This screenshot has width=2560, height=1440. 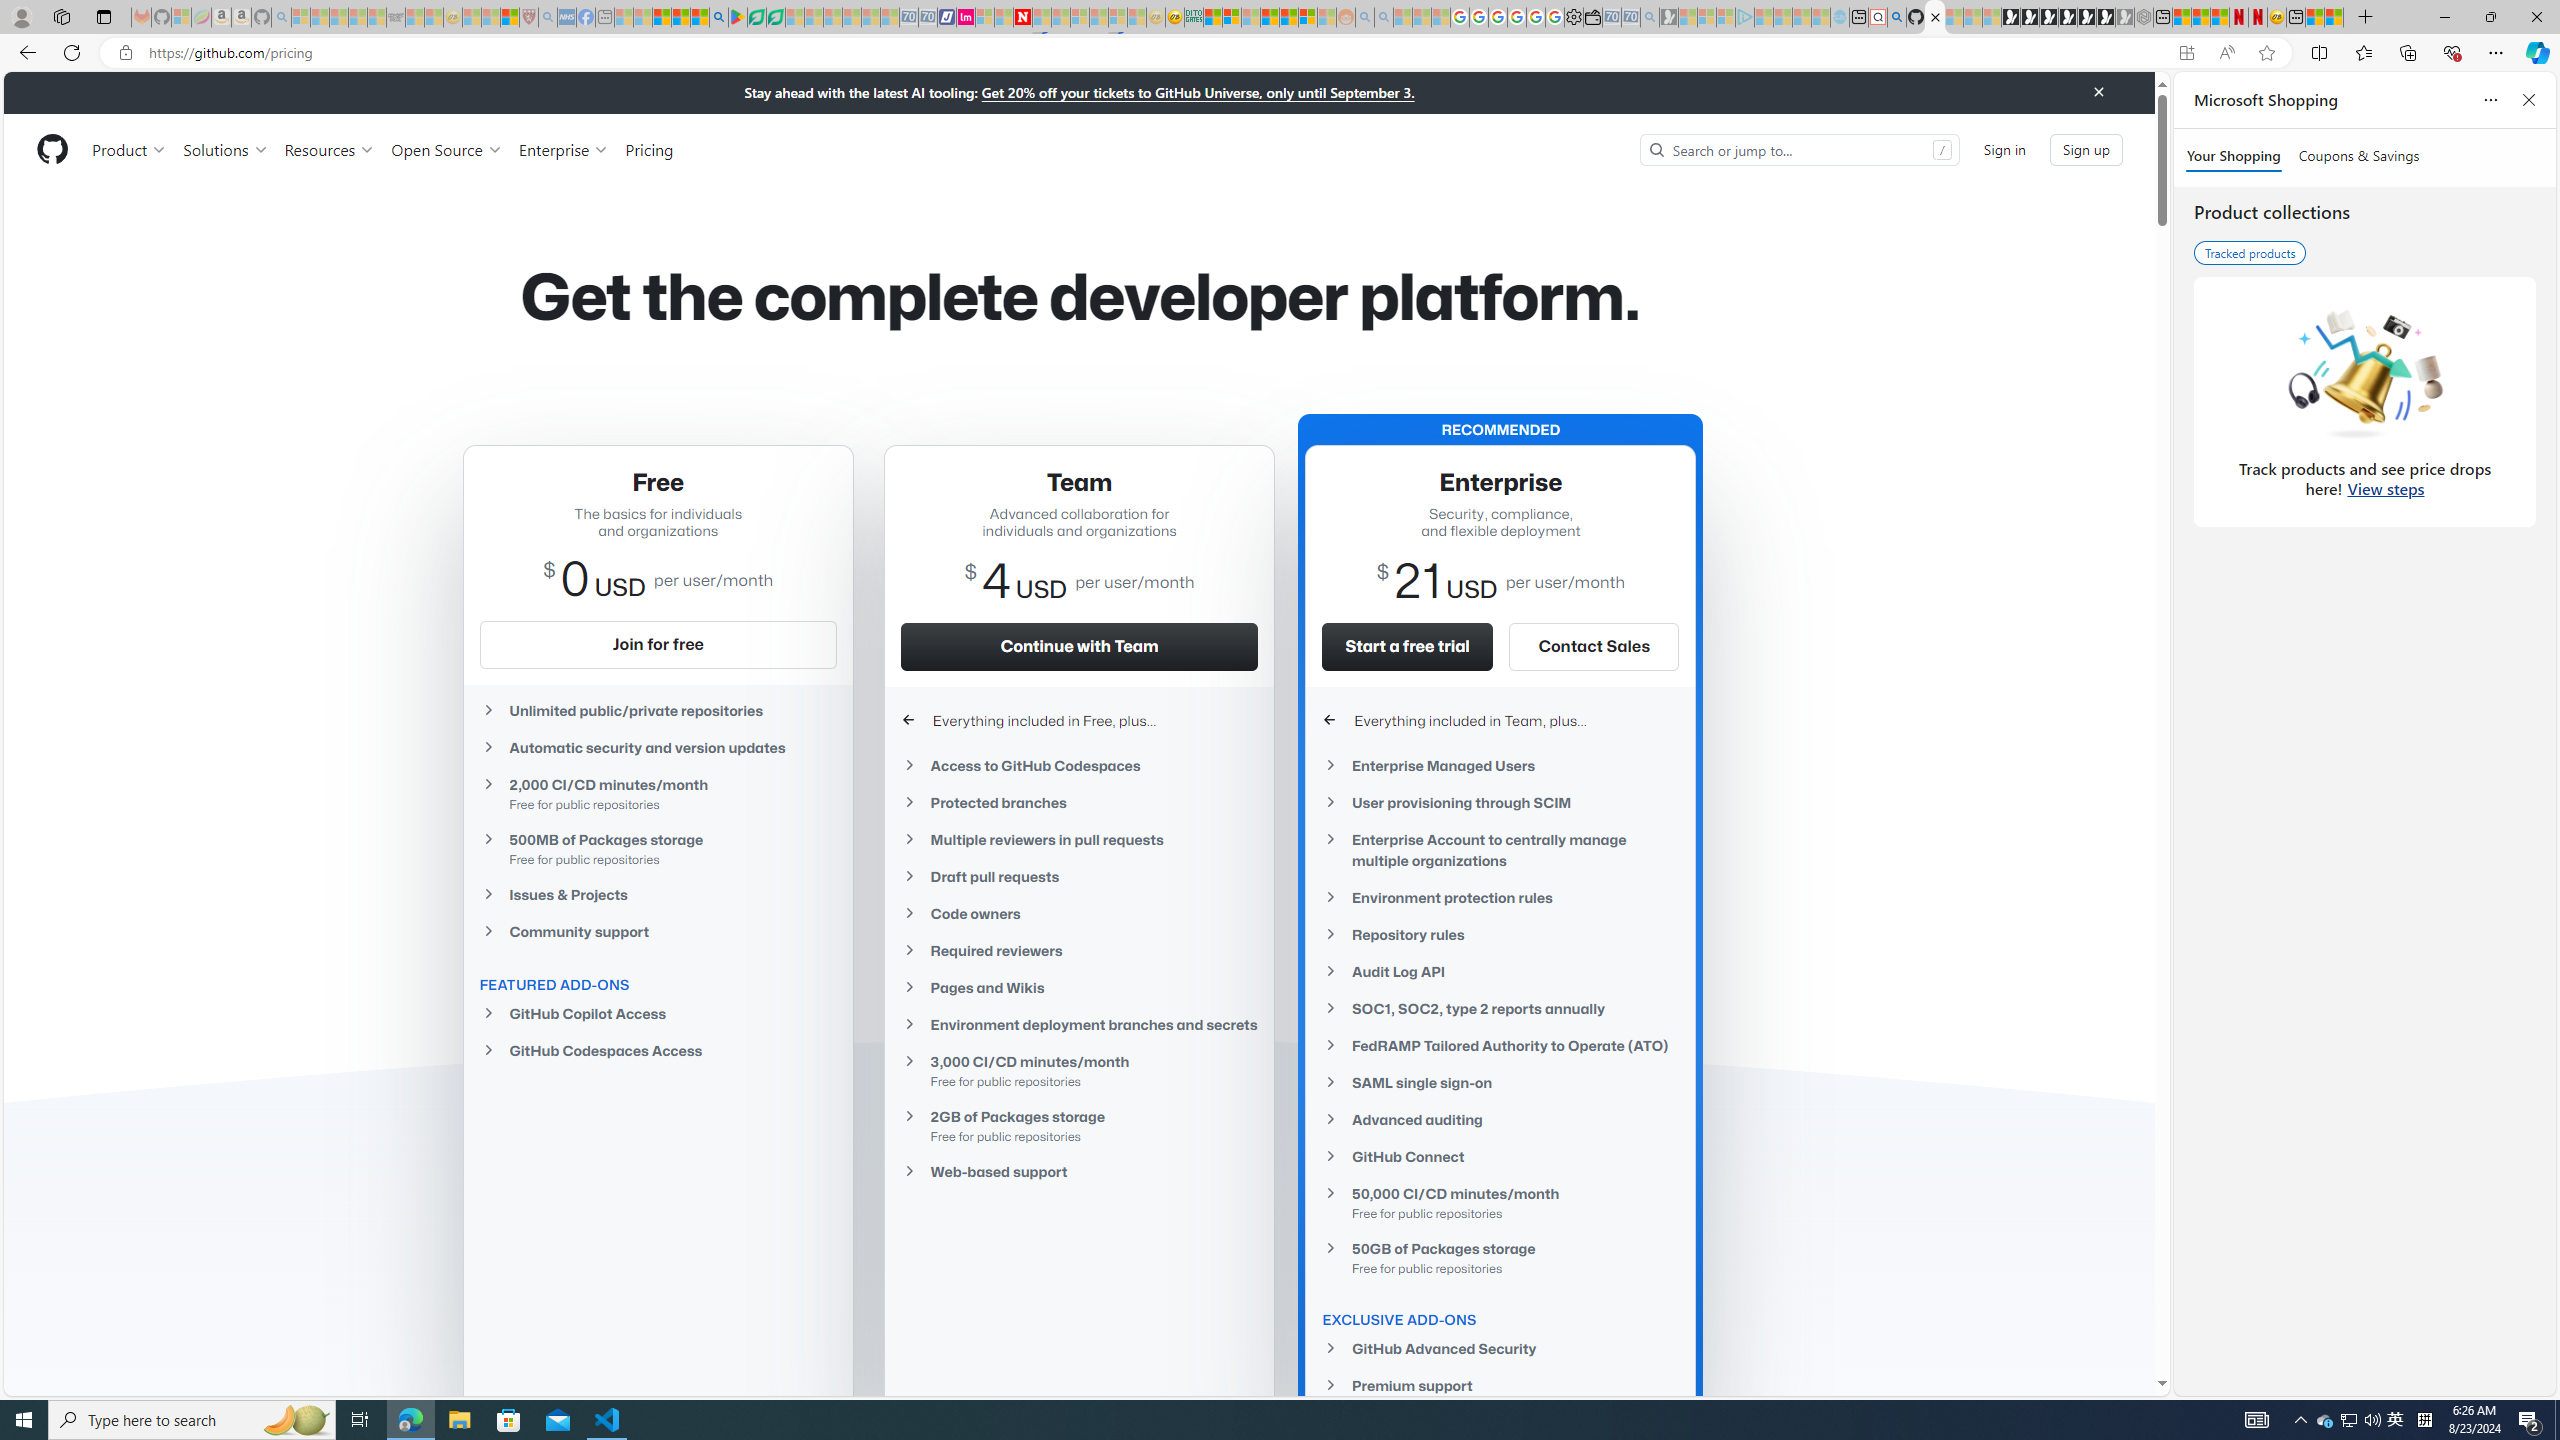 I want to click on GitHub Codespaces Access, so click(x=658, y=1050).